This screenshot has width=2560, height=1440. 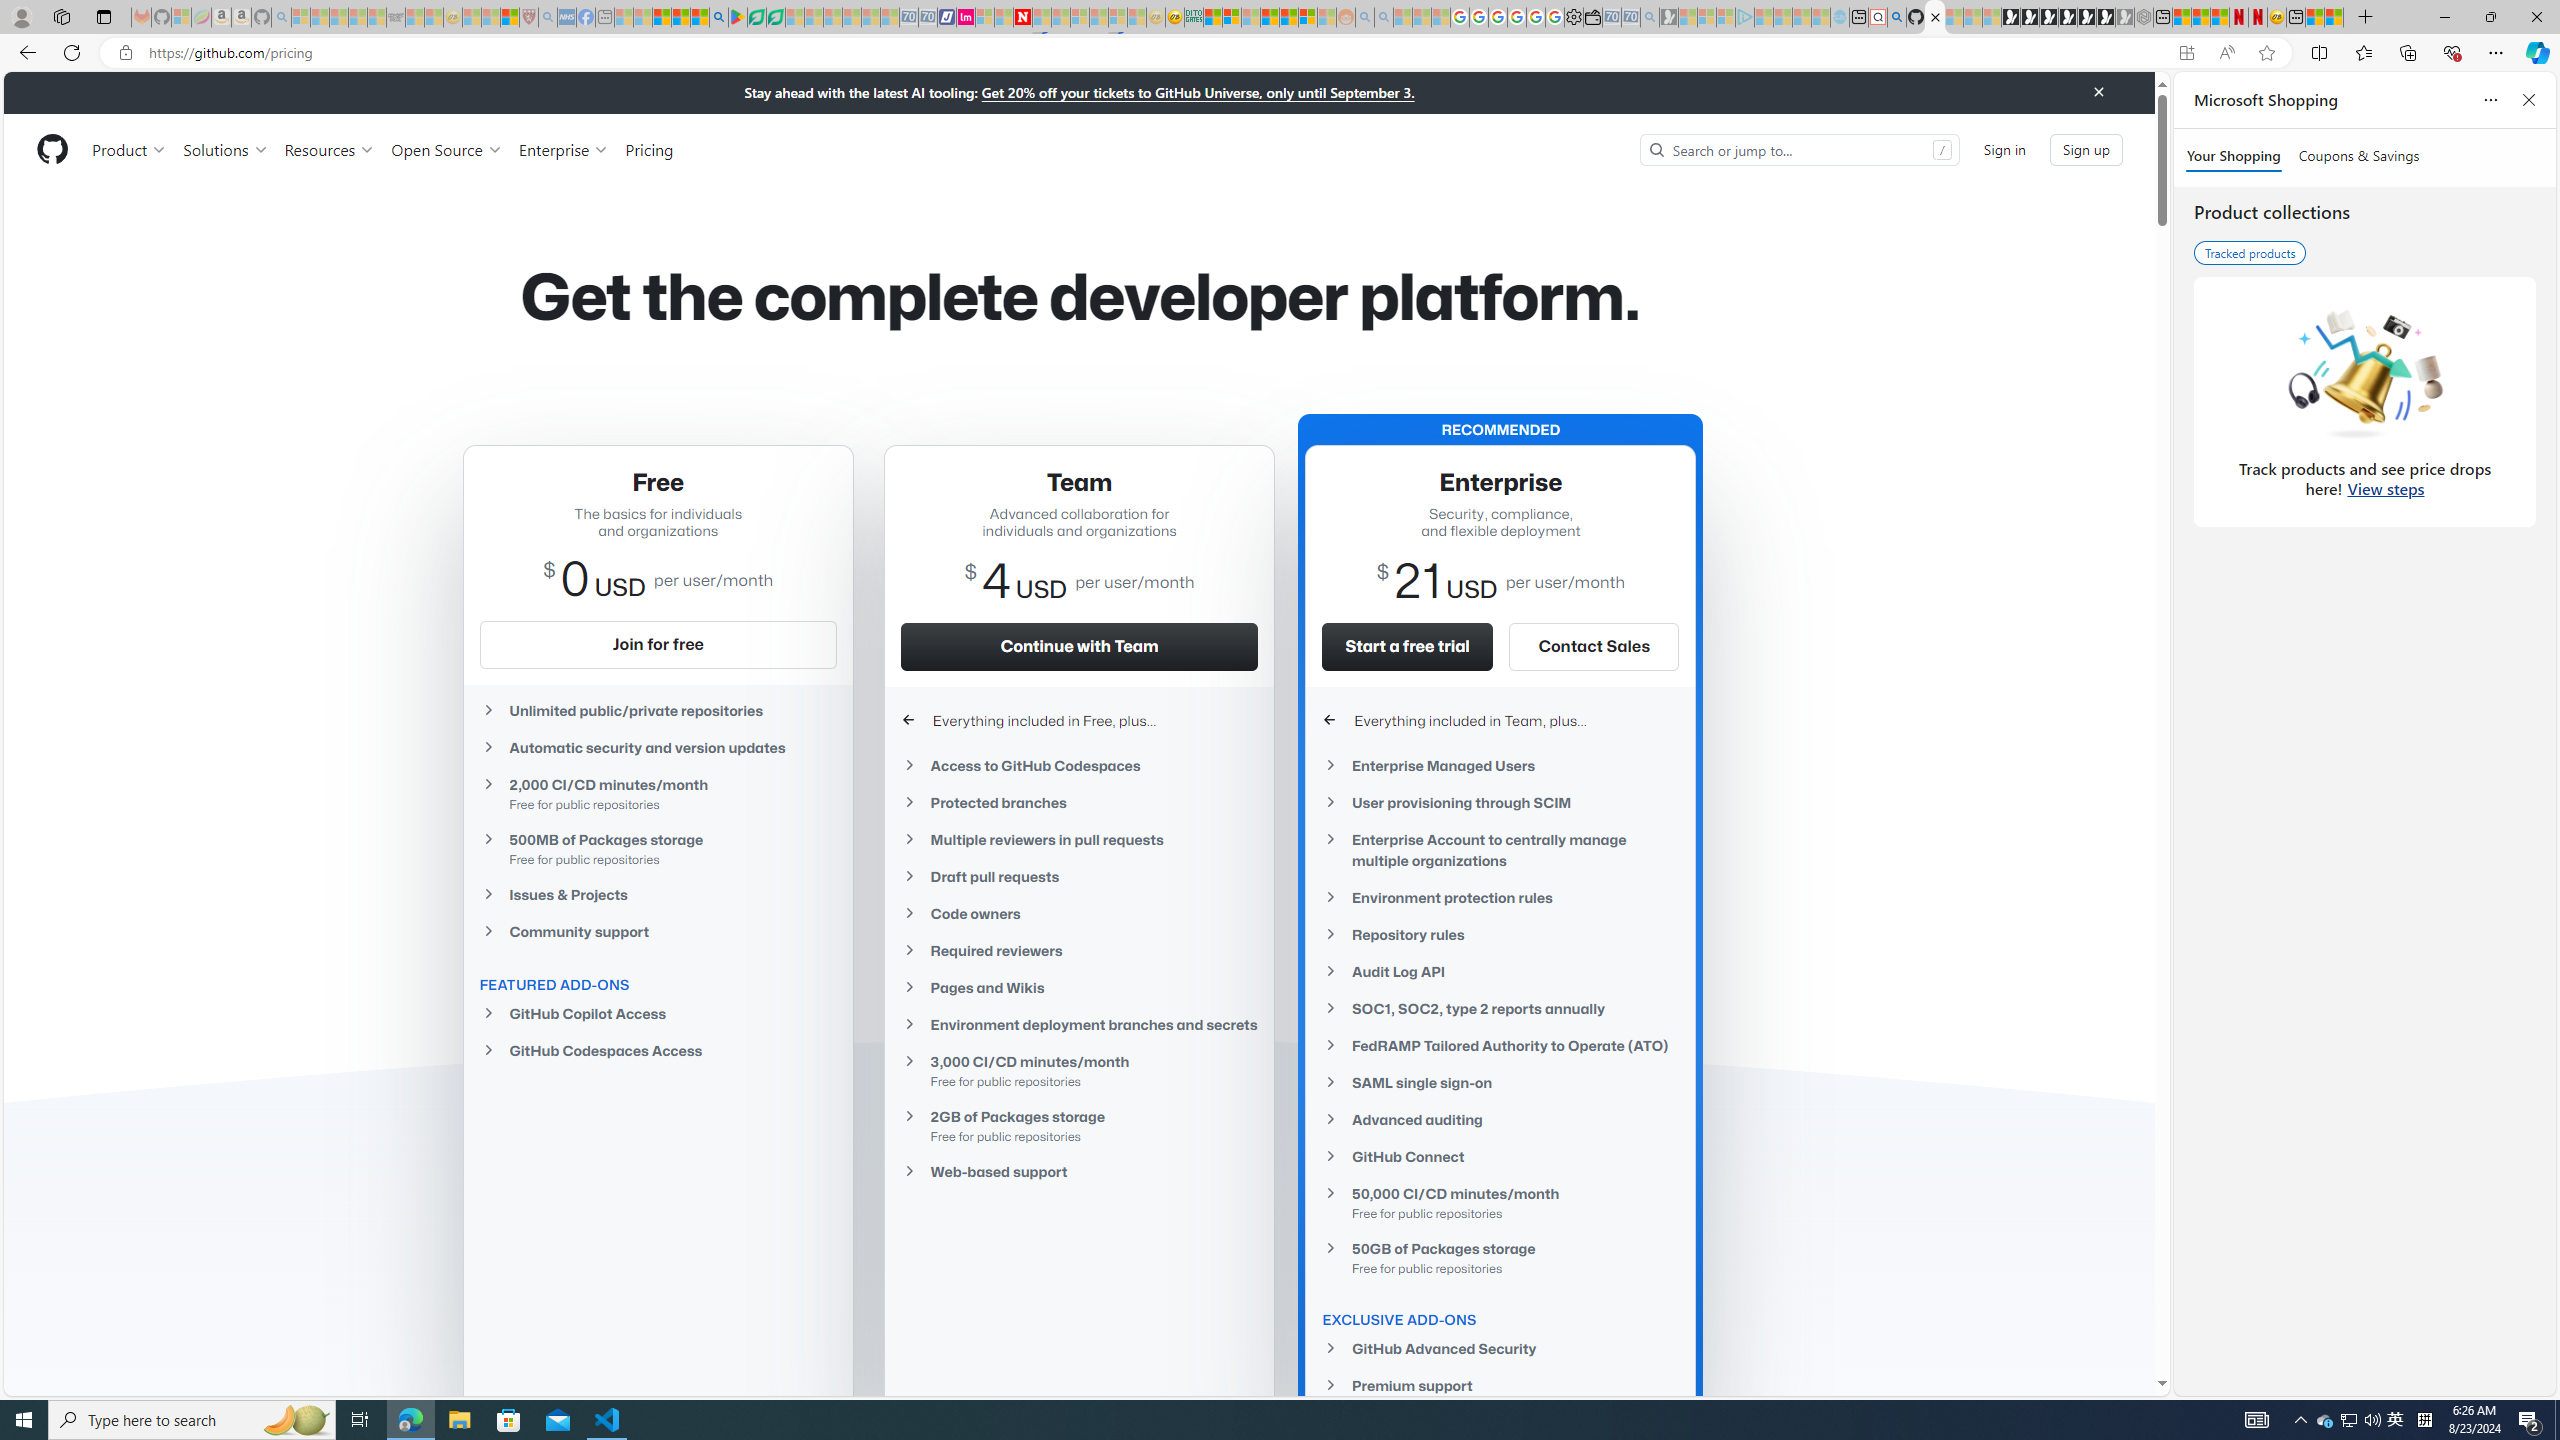 I want to click on GitHub Codespaces Access, so click(x=658, y=1050).